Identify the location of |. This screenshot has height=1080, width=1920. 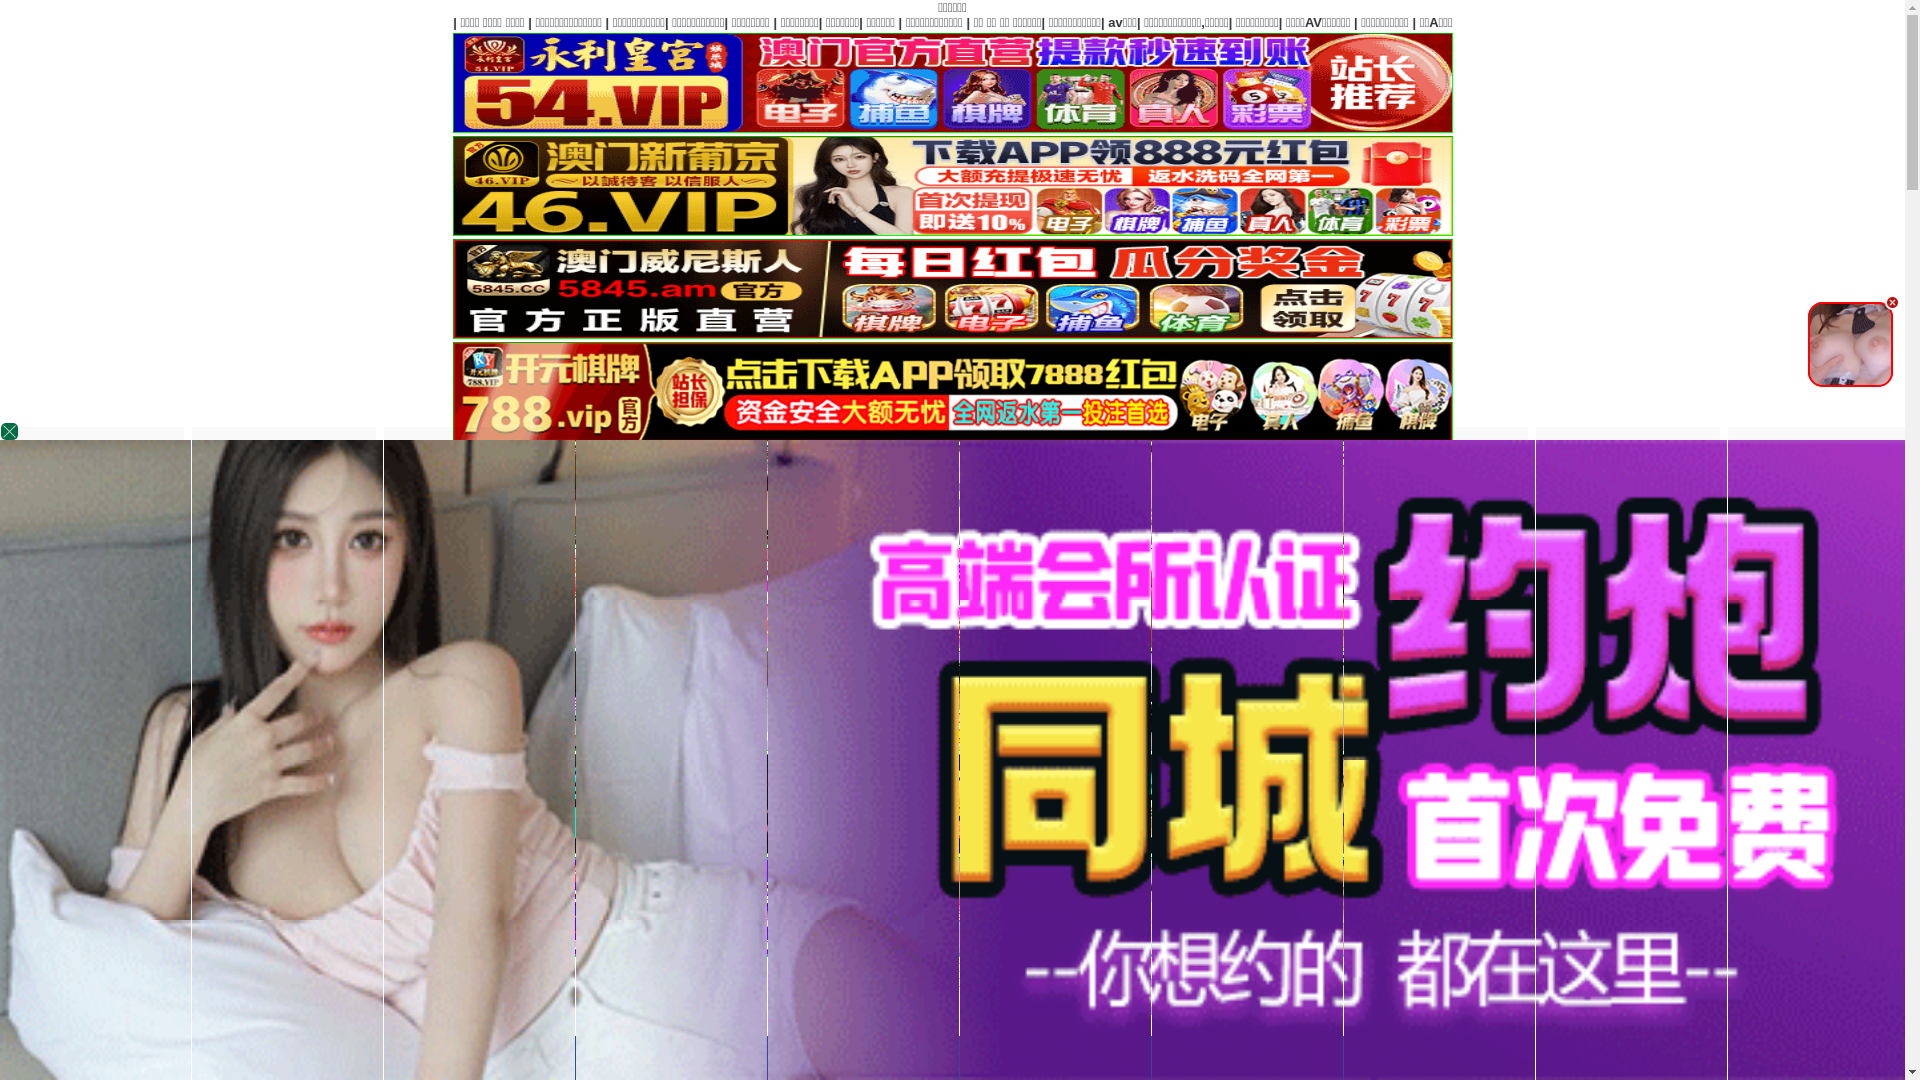
(1378, 22).